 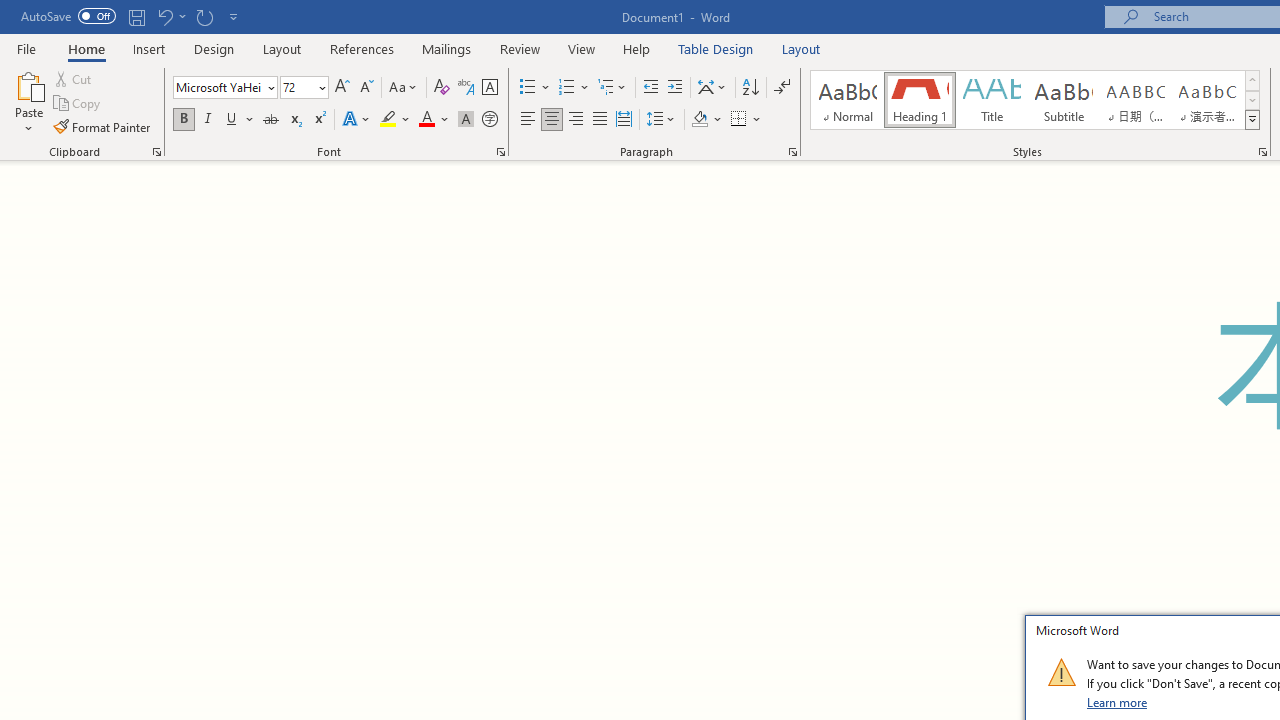 I want to click on Learn more, so click(x=1118, y=702).